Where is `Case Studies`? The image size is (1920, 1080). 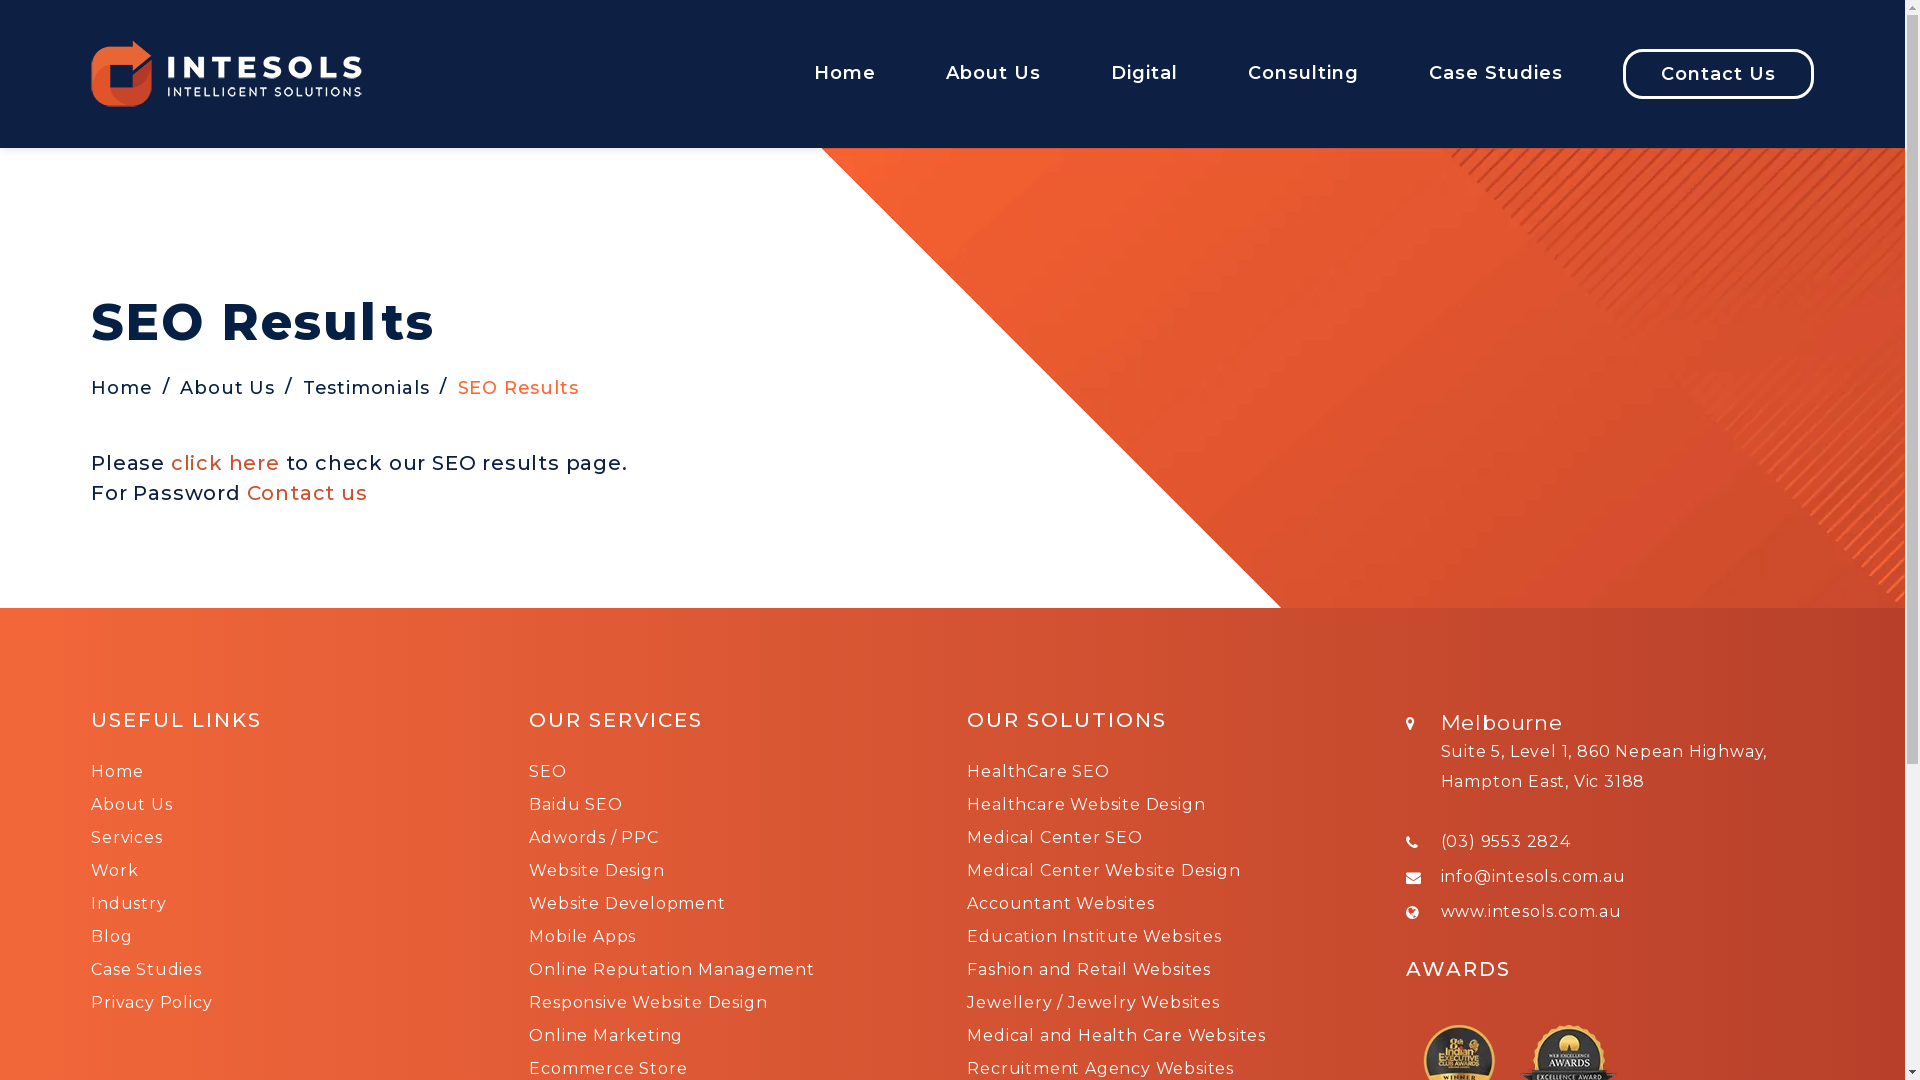 Case Studies is located at coordinates (1496, 98).